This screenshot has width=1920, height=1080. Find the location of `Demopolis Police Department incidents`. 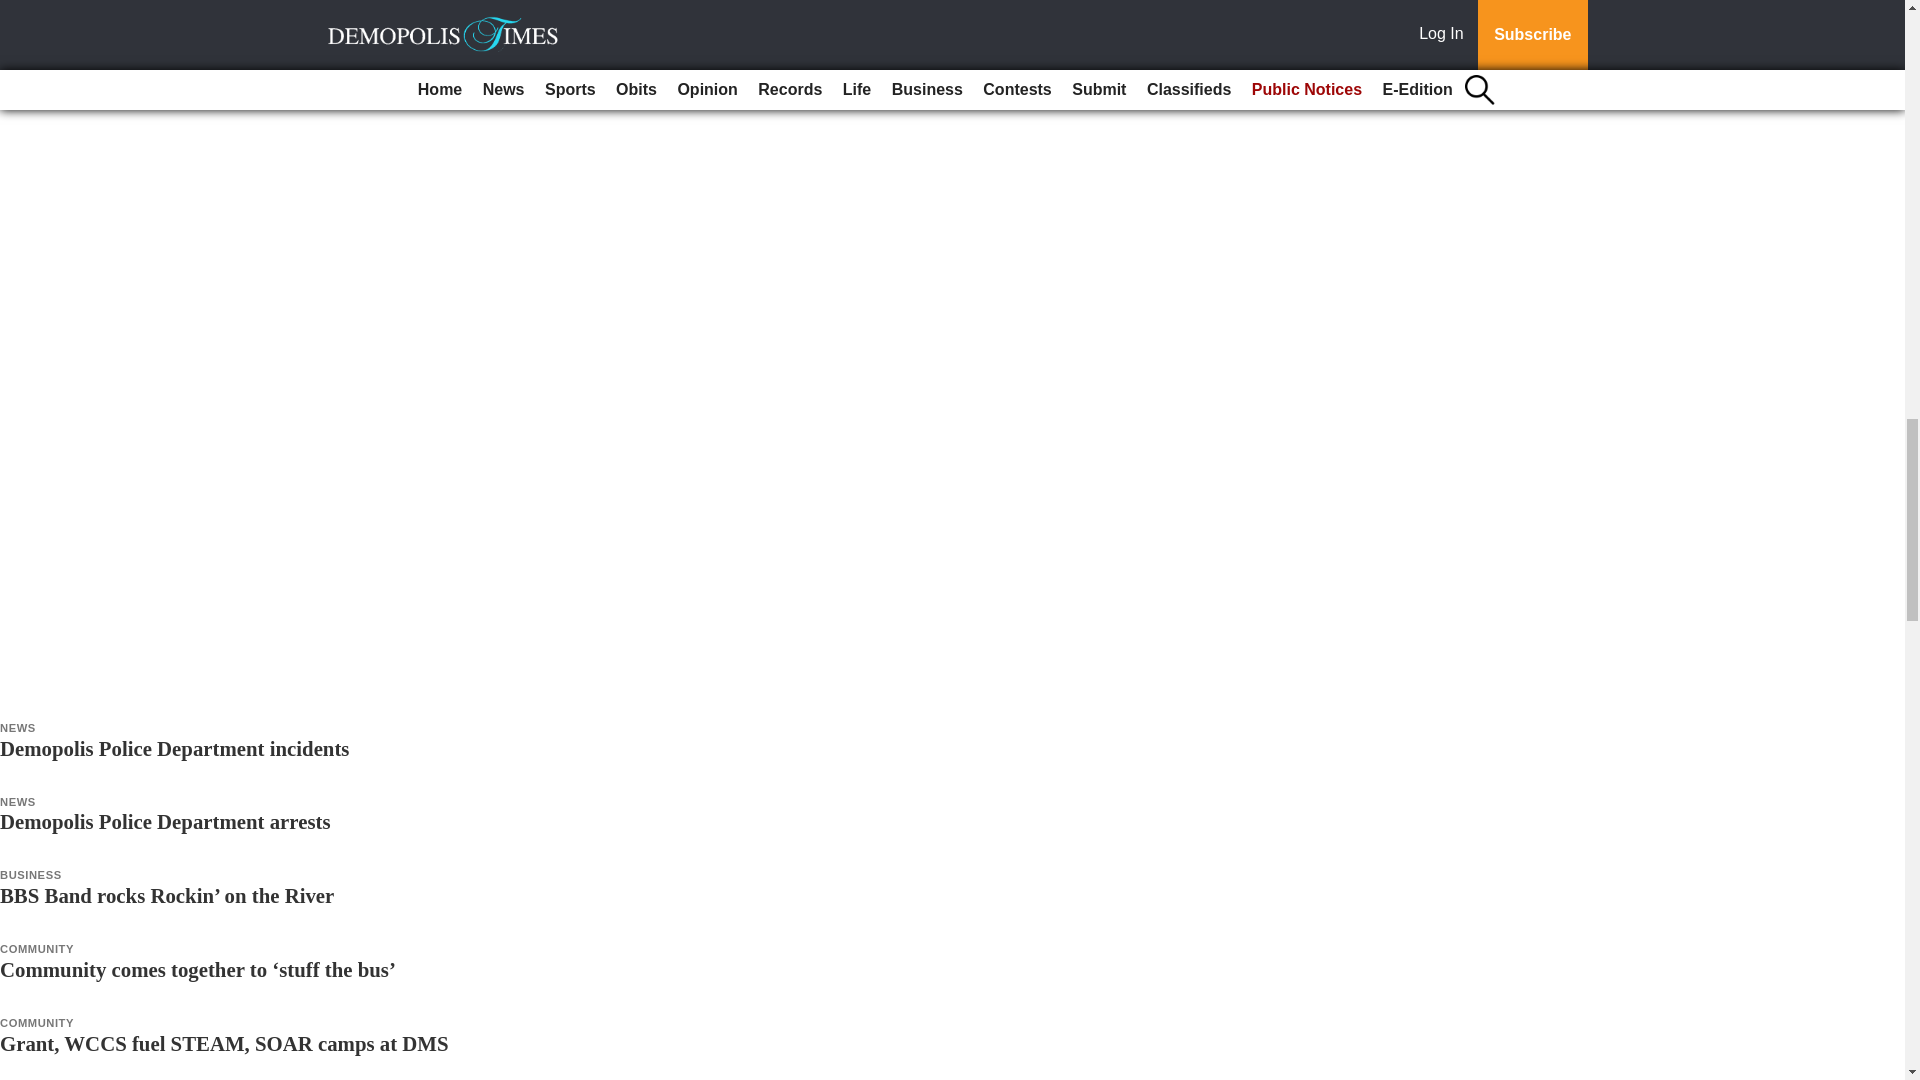

Demopolis Police Department incidents is located at coordinates (174, 748).